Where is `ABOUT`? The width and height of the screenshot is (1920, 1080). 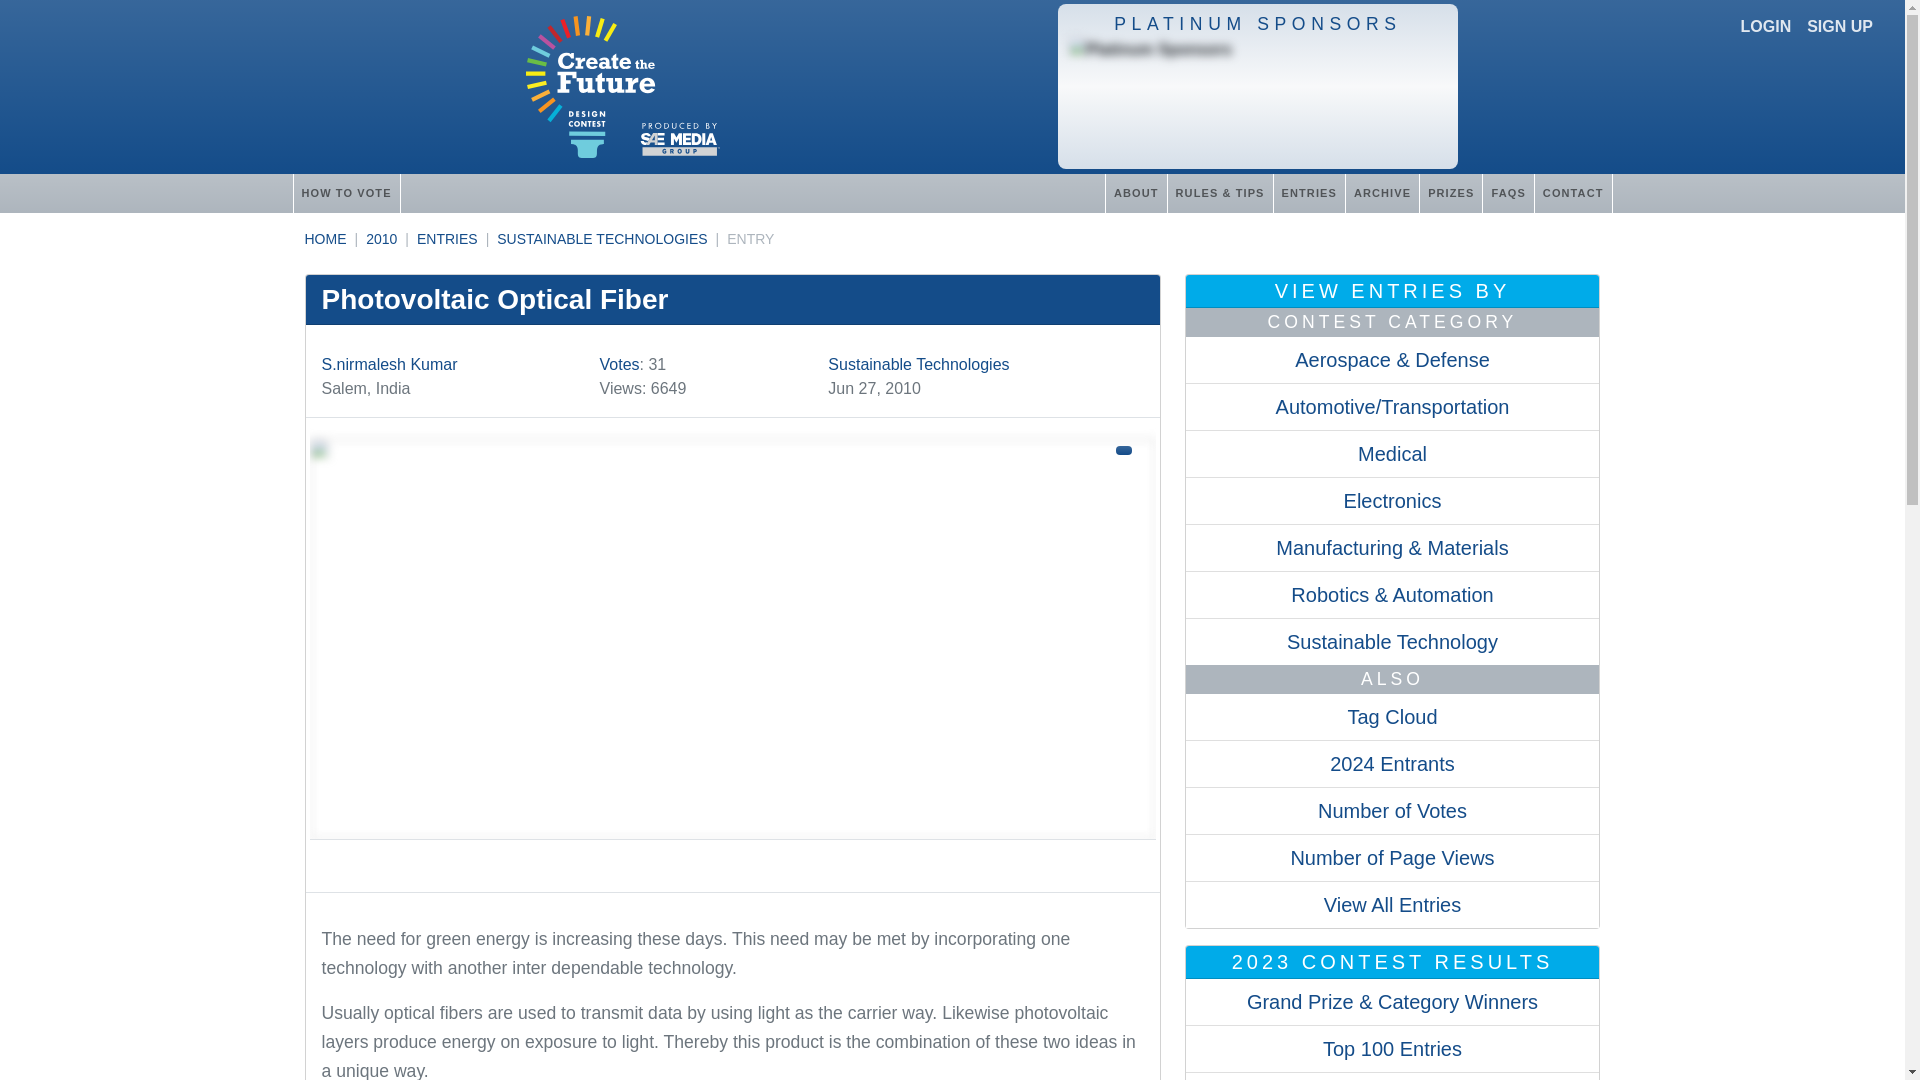
ABOUT is located at coordinates (1136, 192).